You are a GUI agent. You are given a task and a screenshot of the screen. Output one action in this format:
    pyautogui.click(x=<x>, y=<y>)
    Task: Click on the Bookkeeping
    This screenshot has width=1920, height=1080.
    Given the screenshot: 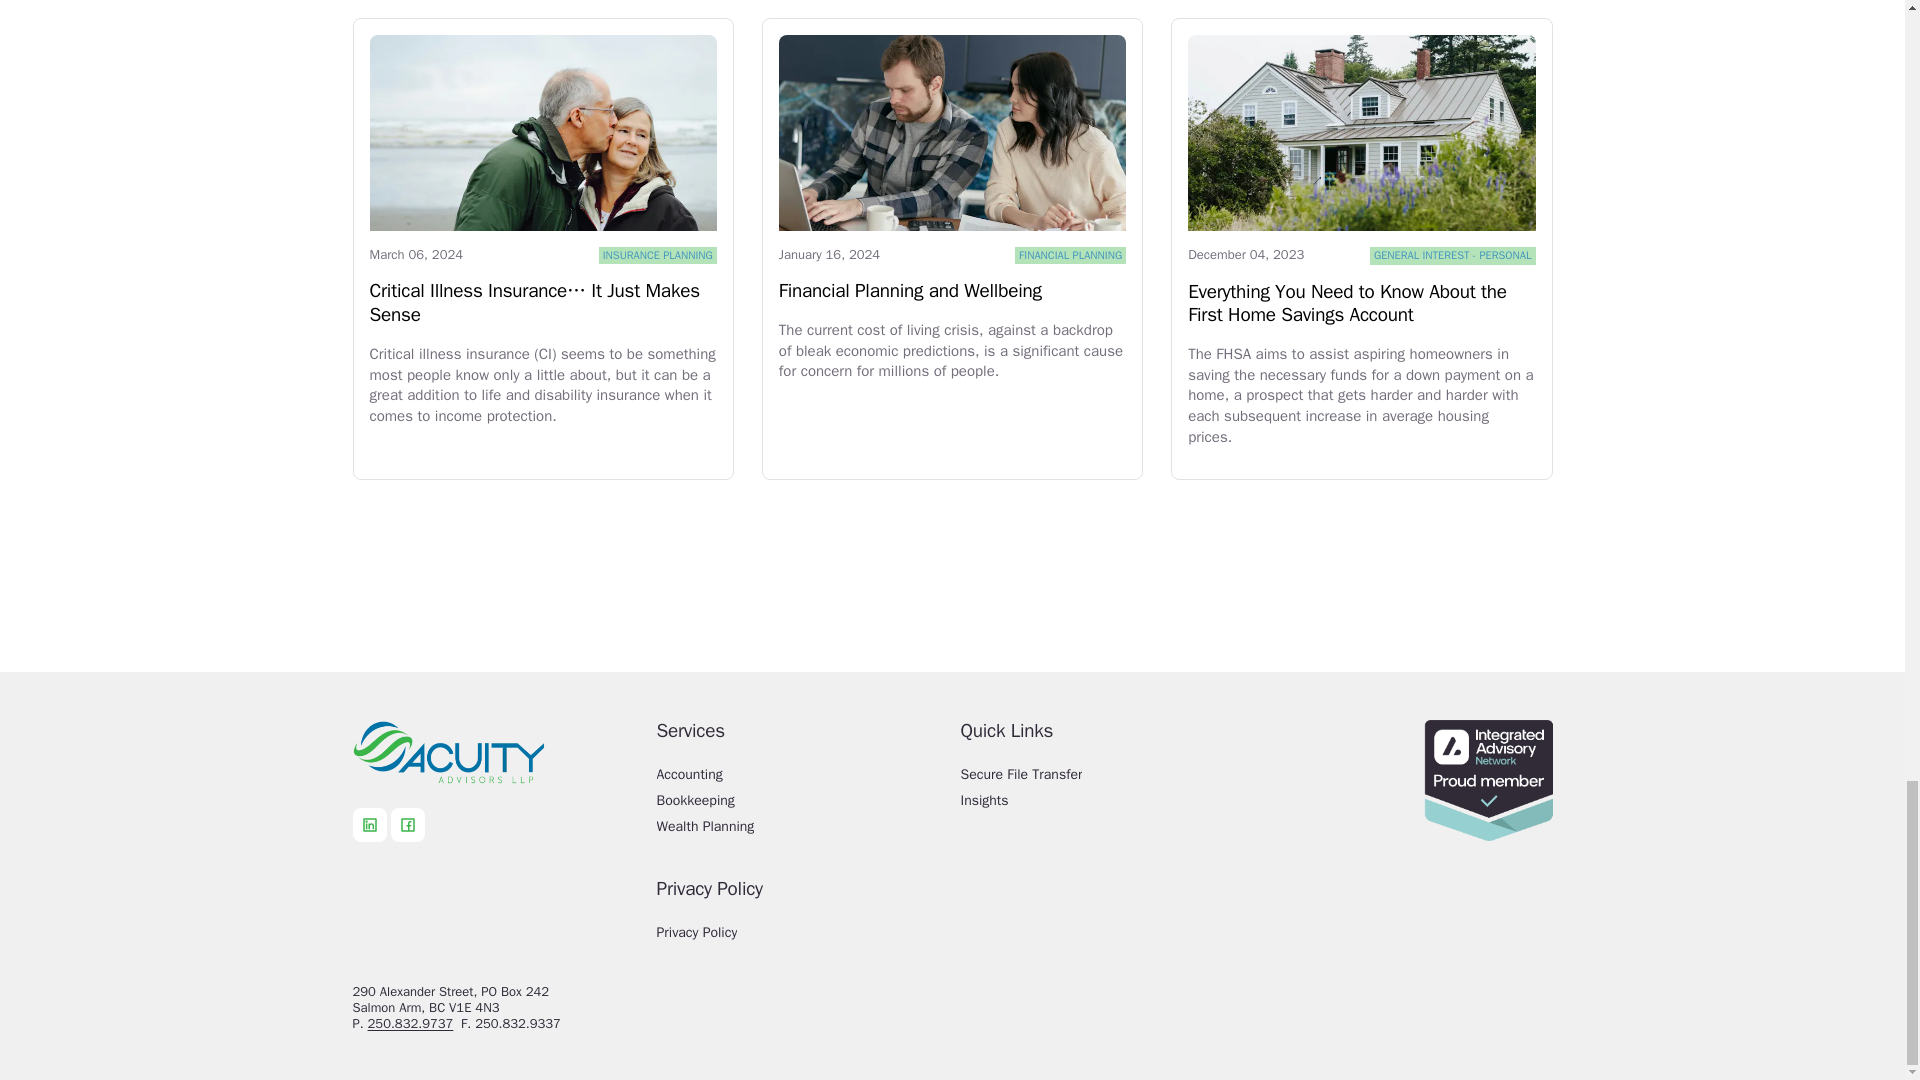 What is the action you would take?
    pyautogui.click(x=800, y=806)
    